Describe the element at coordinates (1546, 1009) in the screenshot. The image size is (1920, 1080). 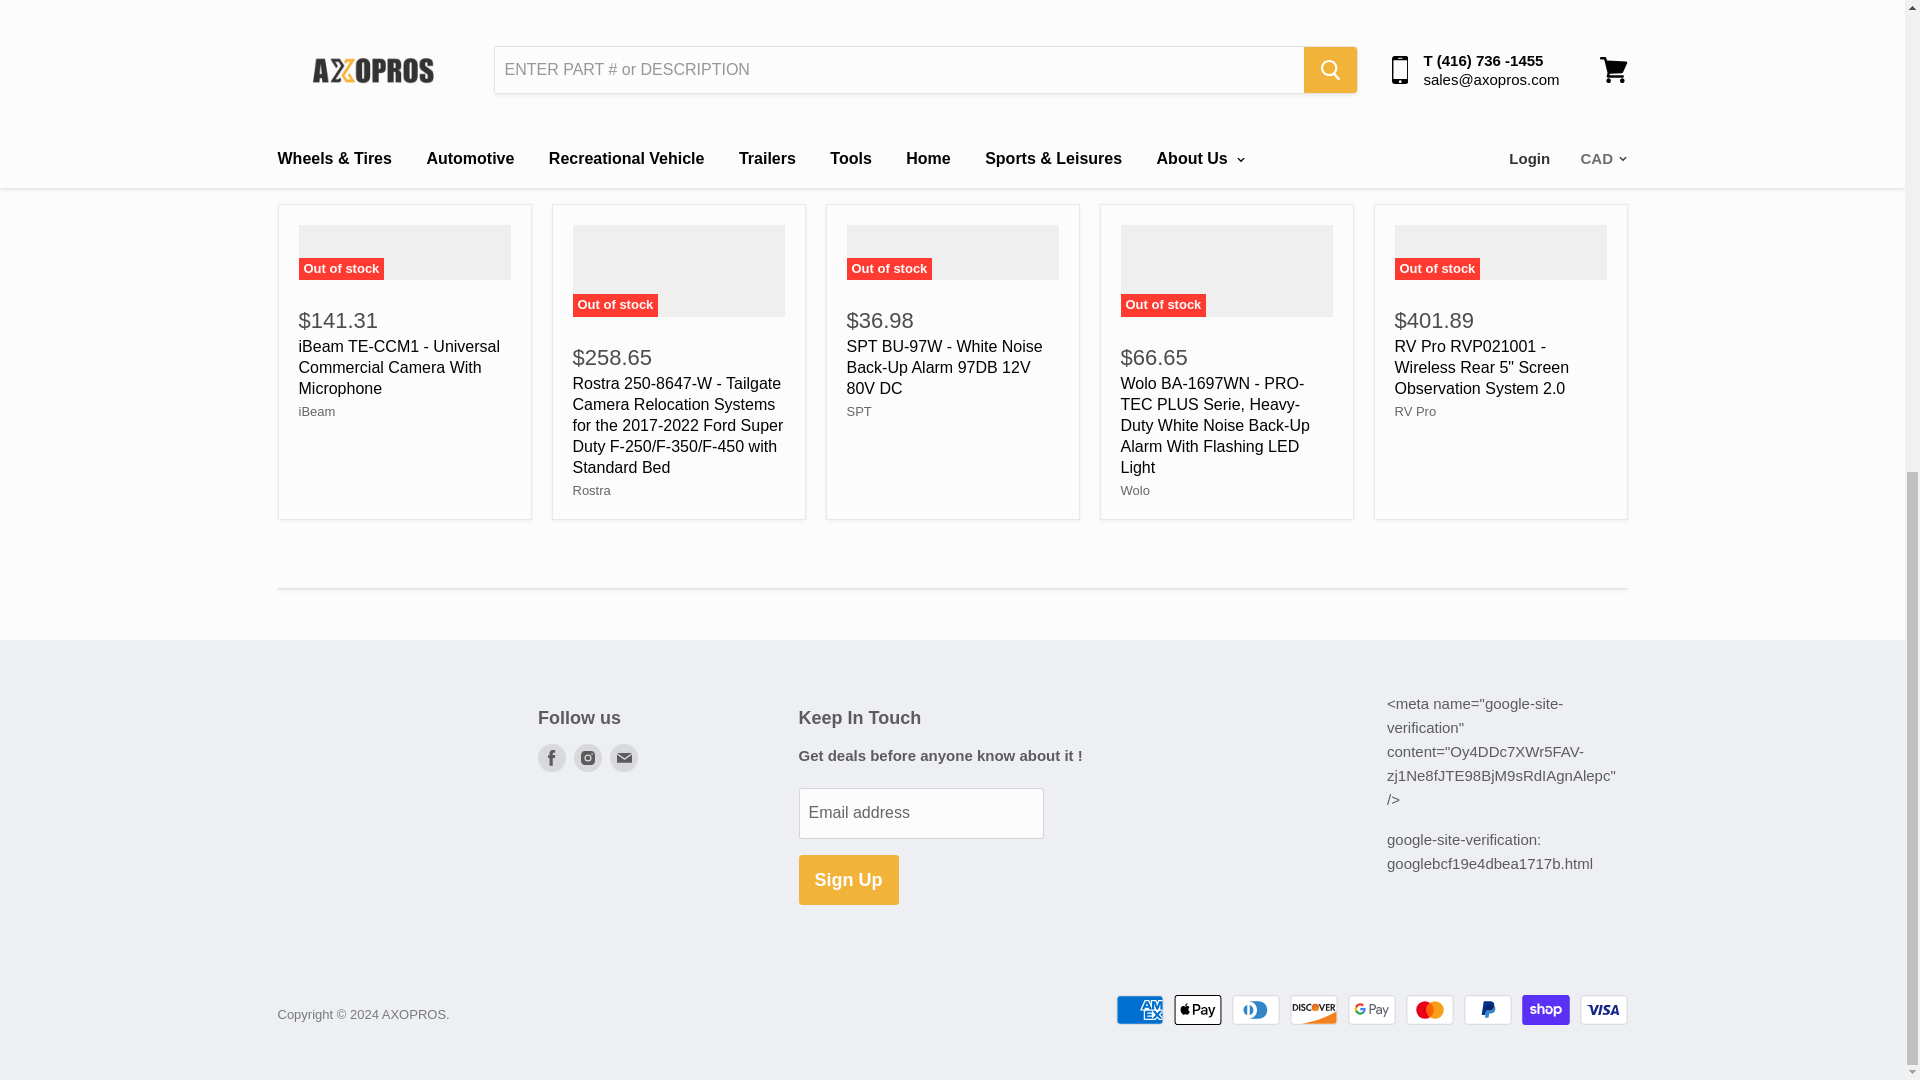
I see `Shop Pay` at that location.